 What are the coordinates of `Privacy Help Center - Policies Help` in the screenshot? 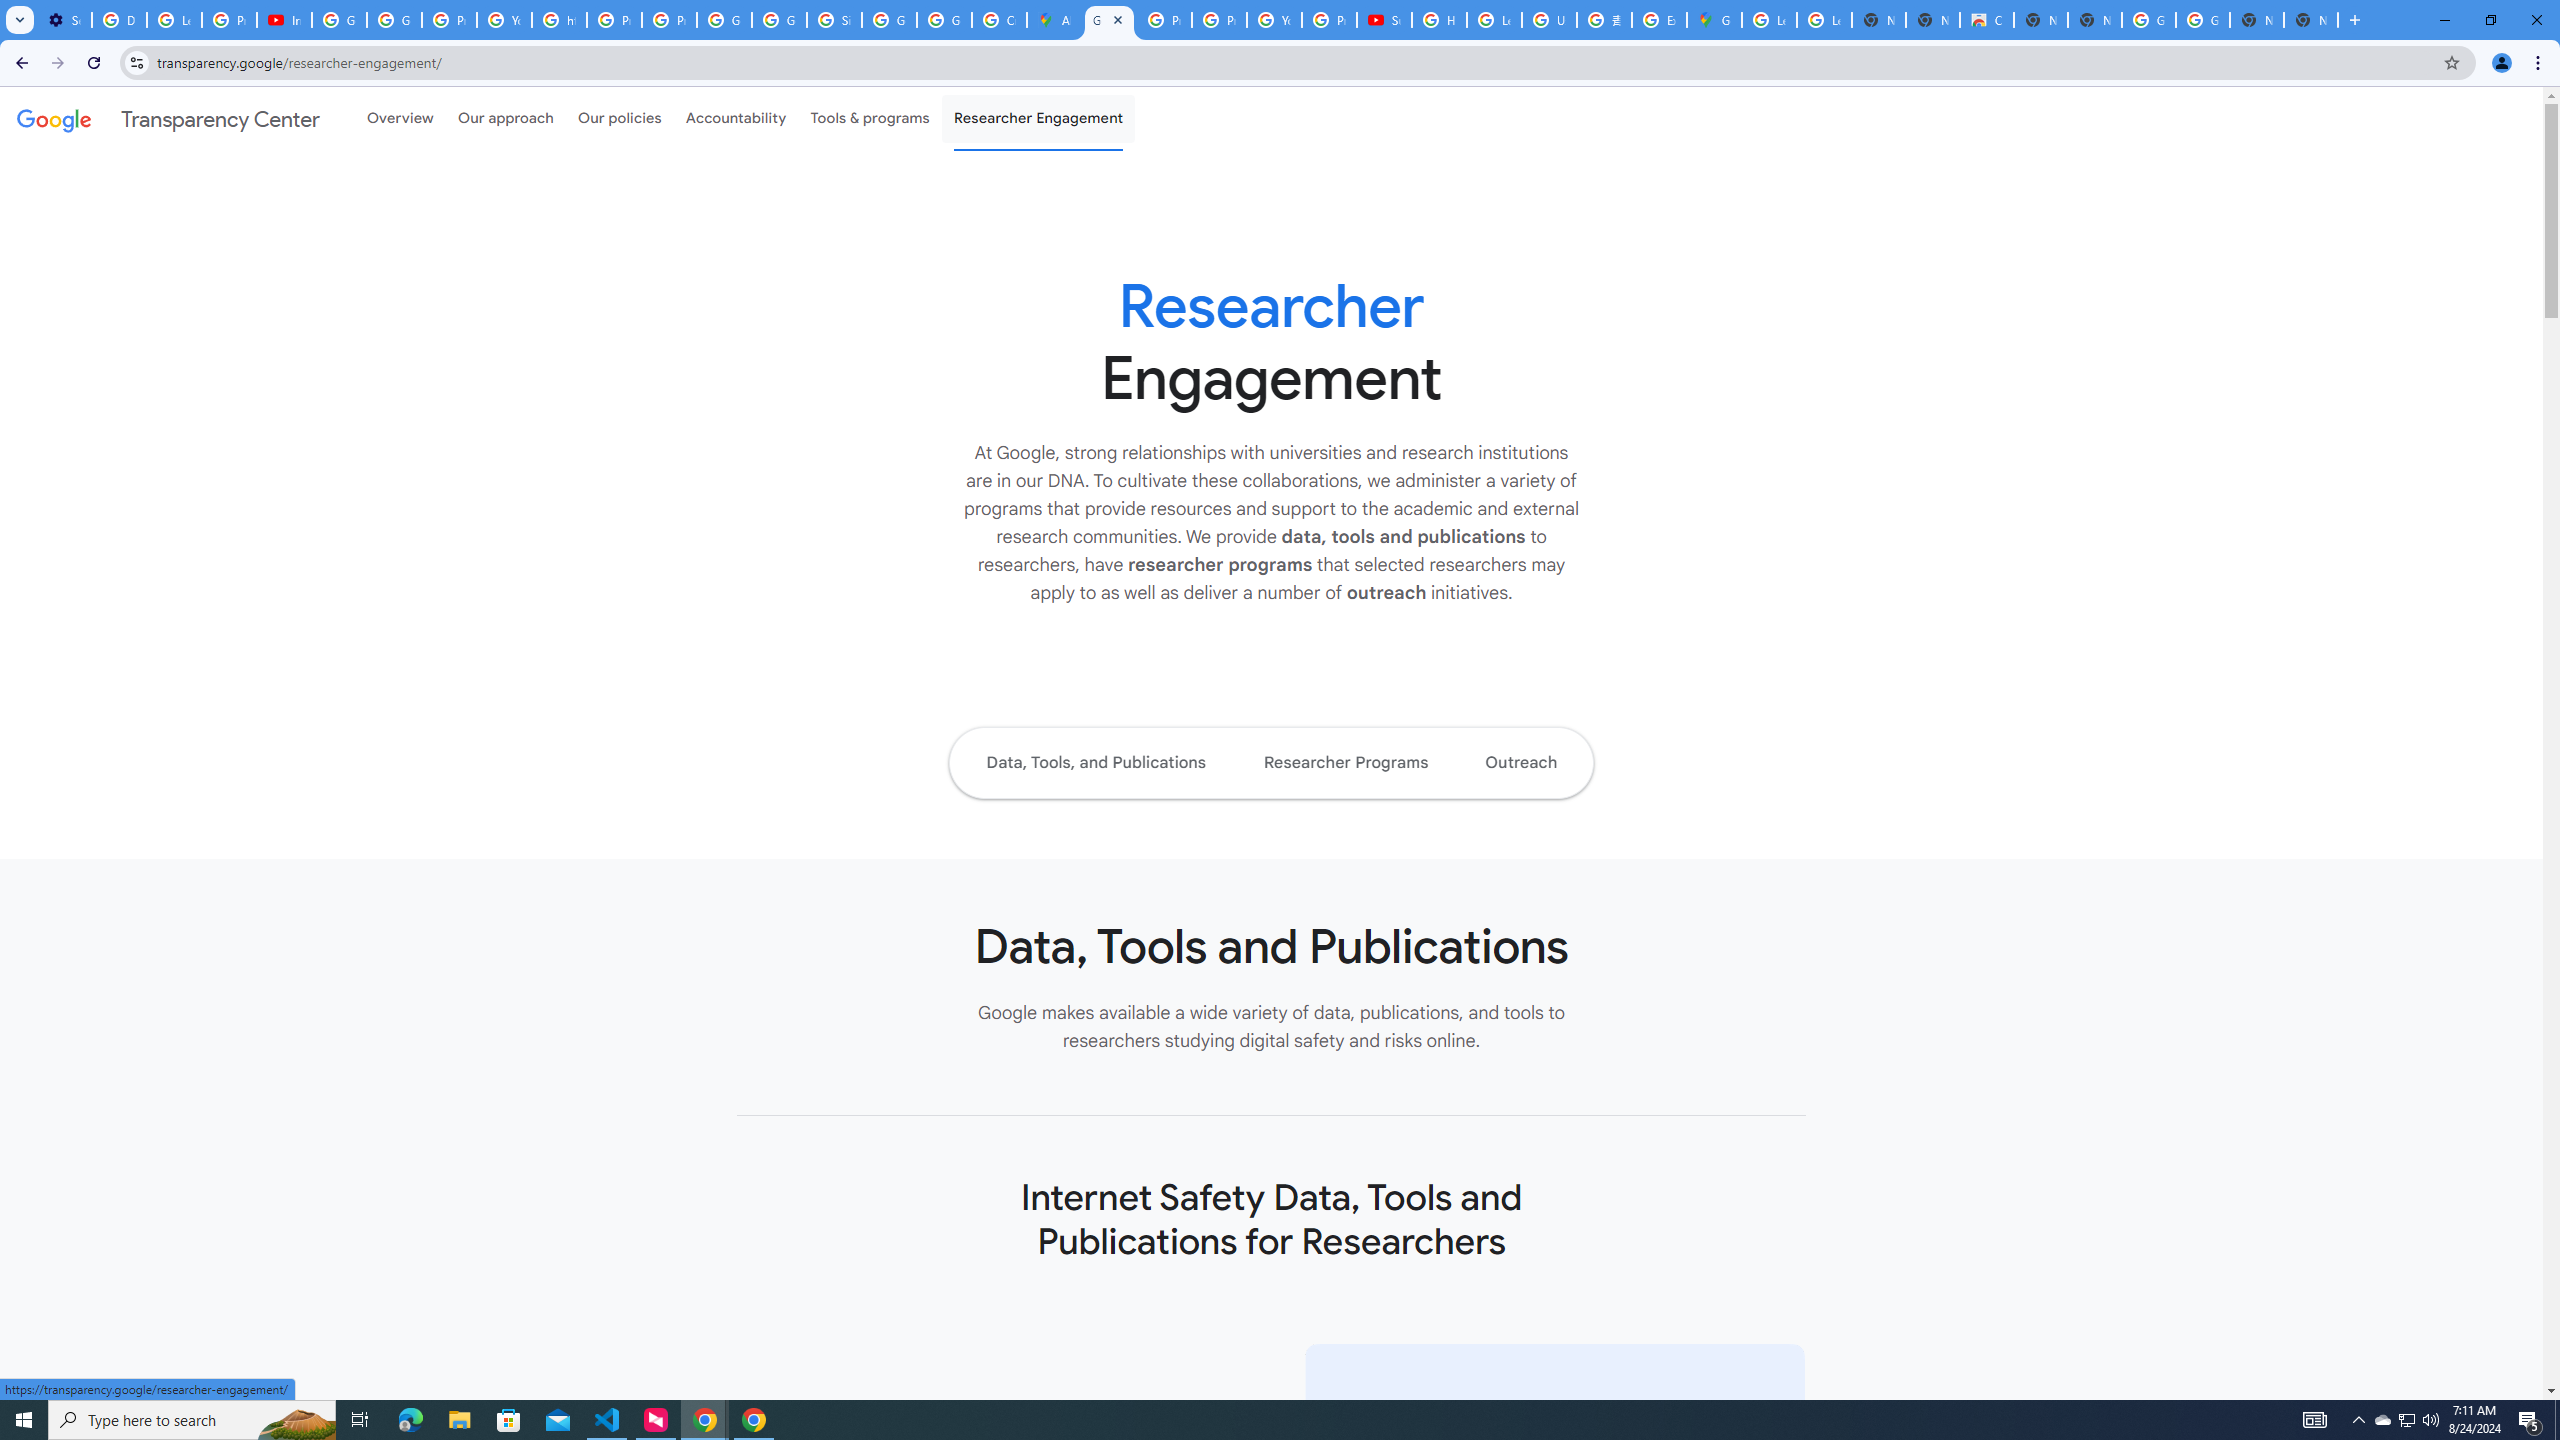 It's located at (614, 20).